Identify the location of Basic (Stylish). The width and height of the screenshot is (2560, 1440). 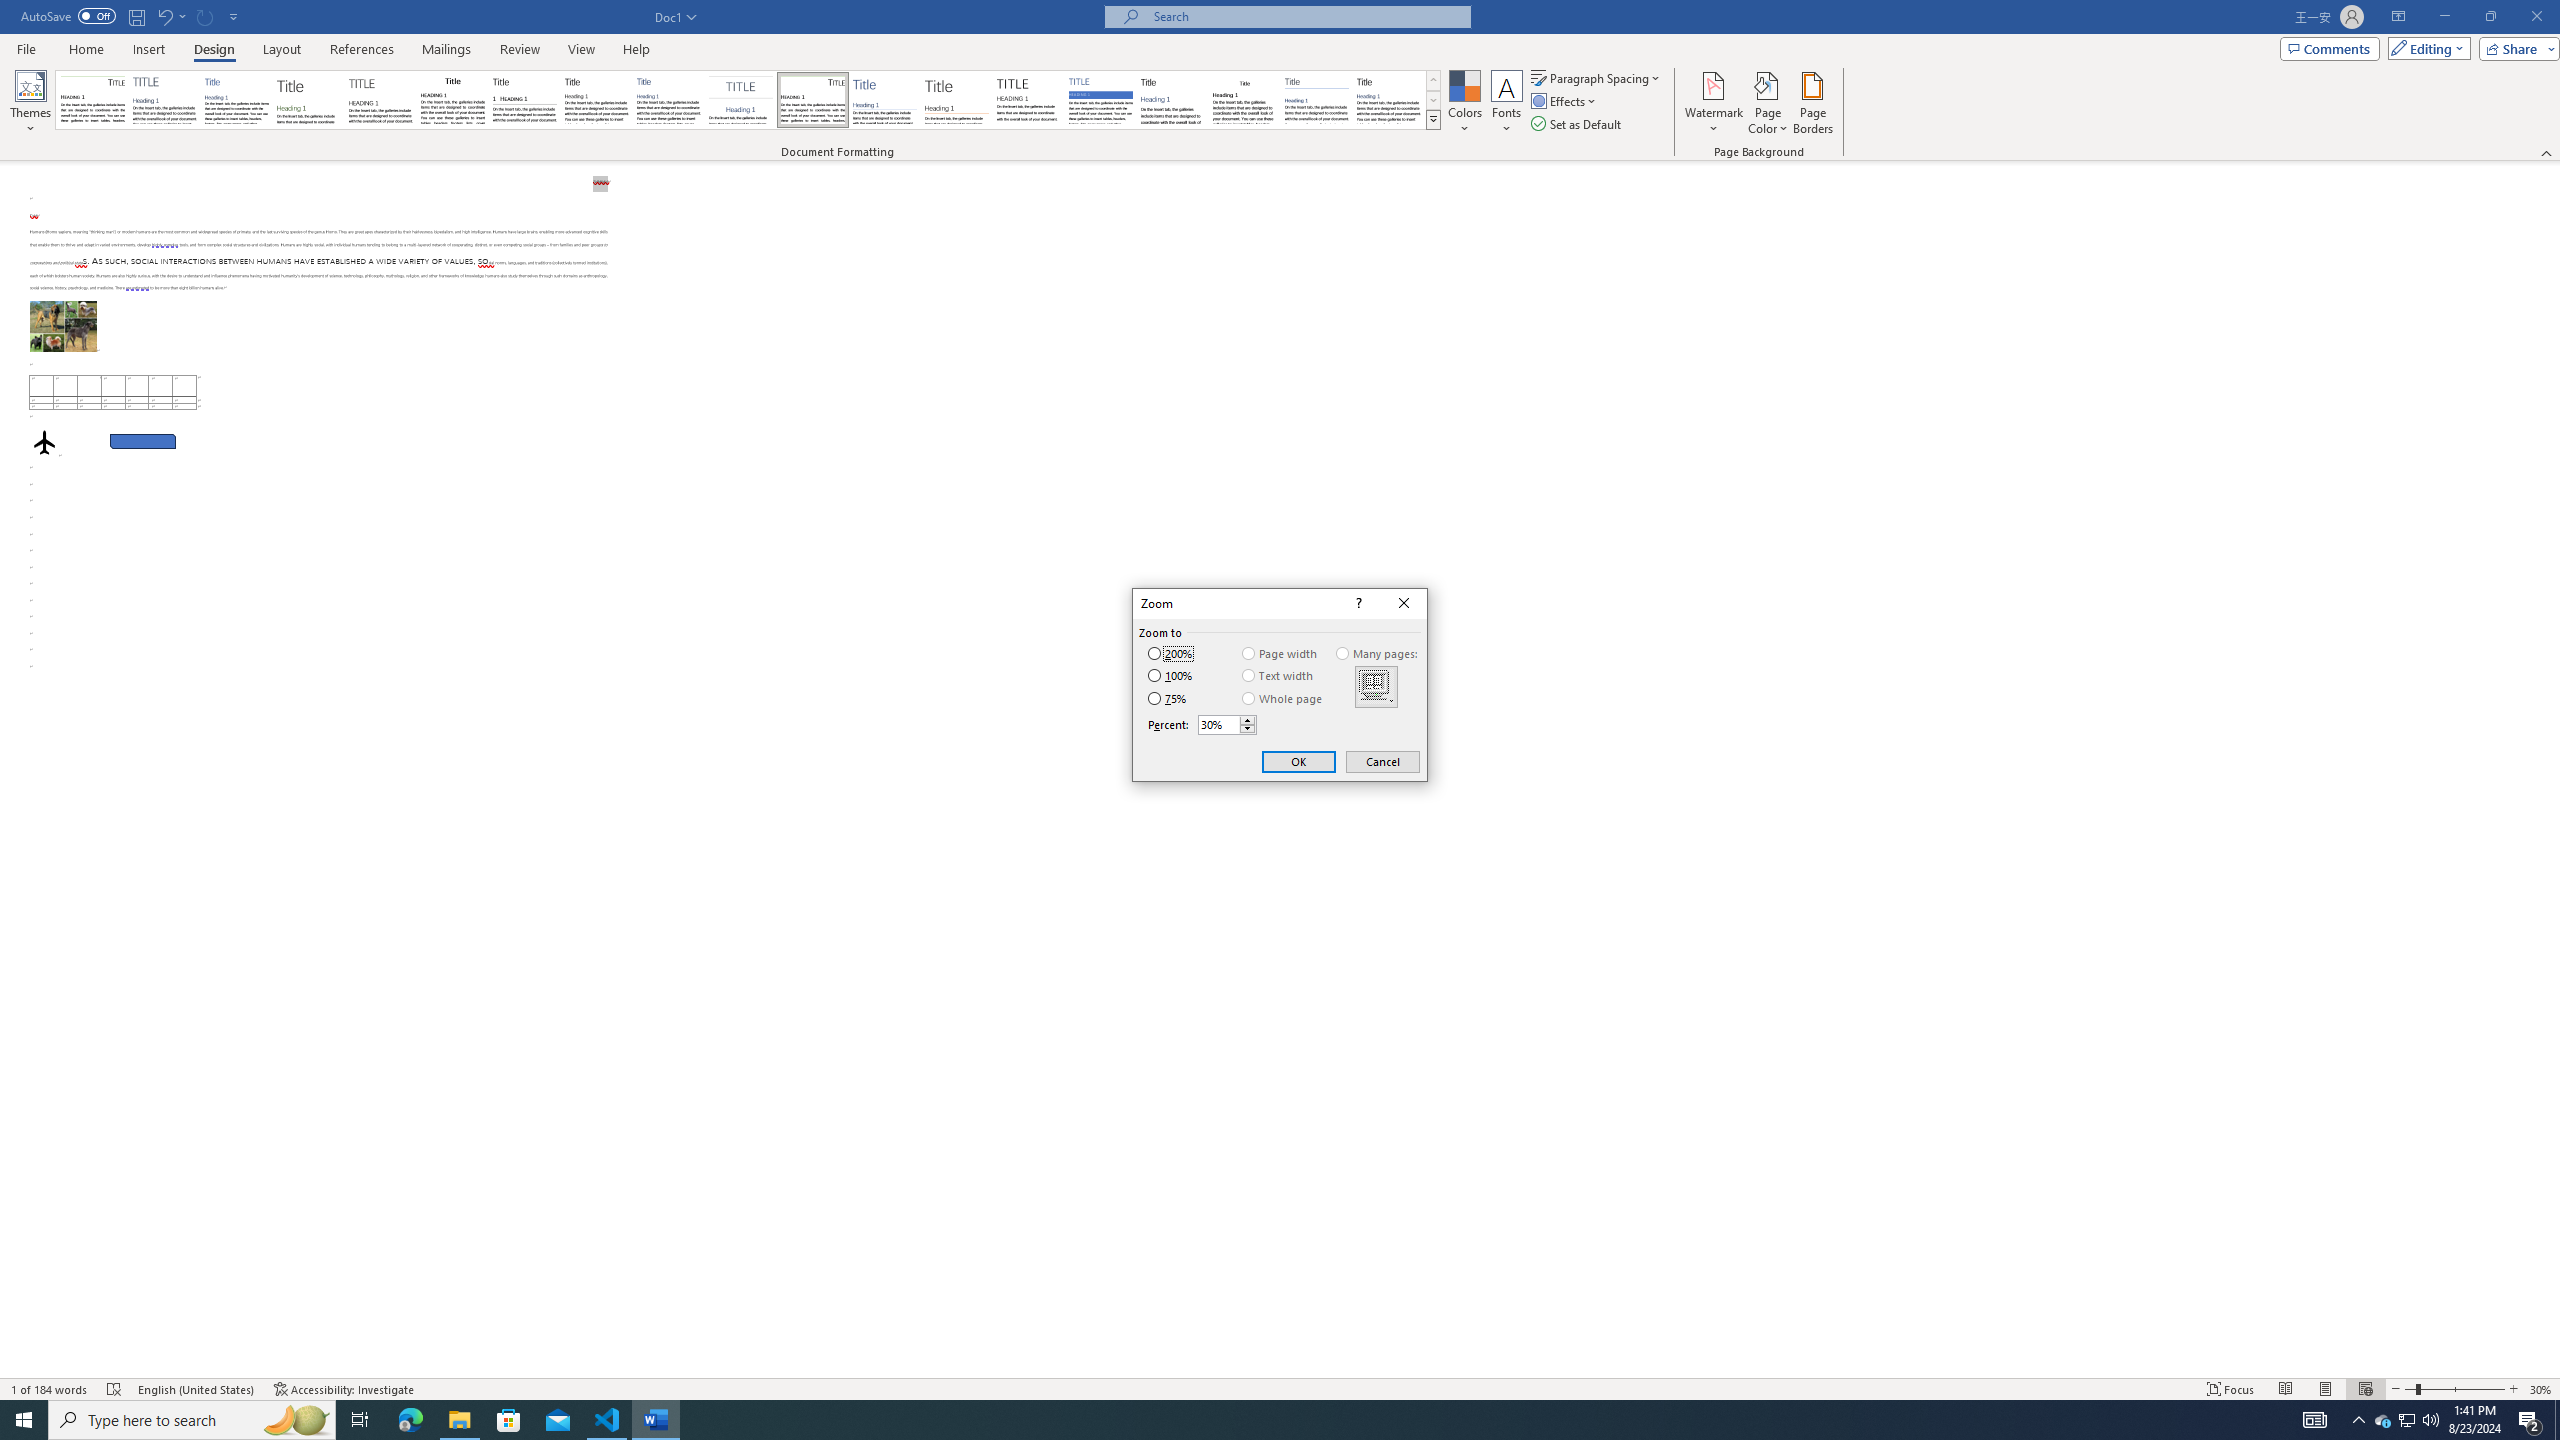
(309, 100).